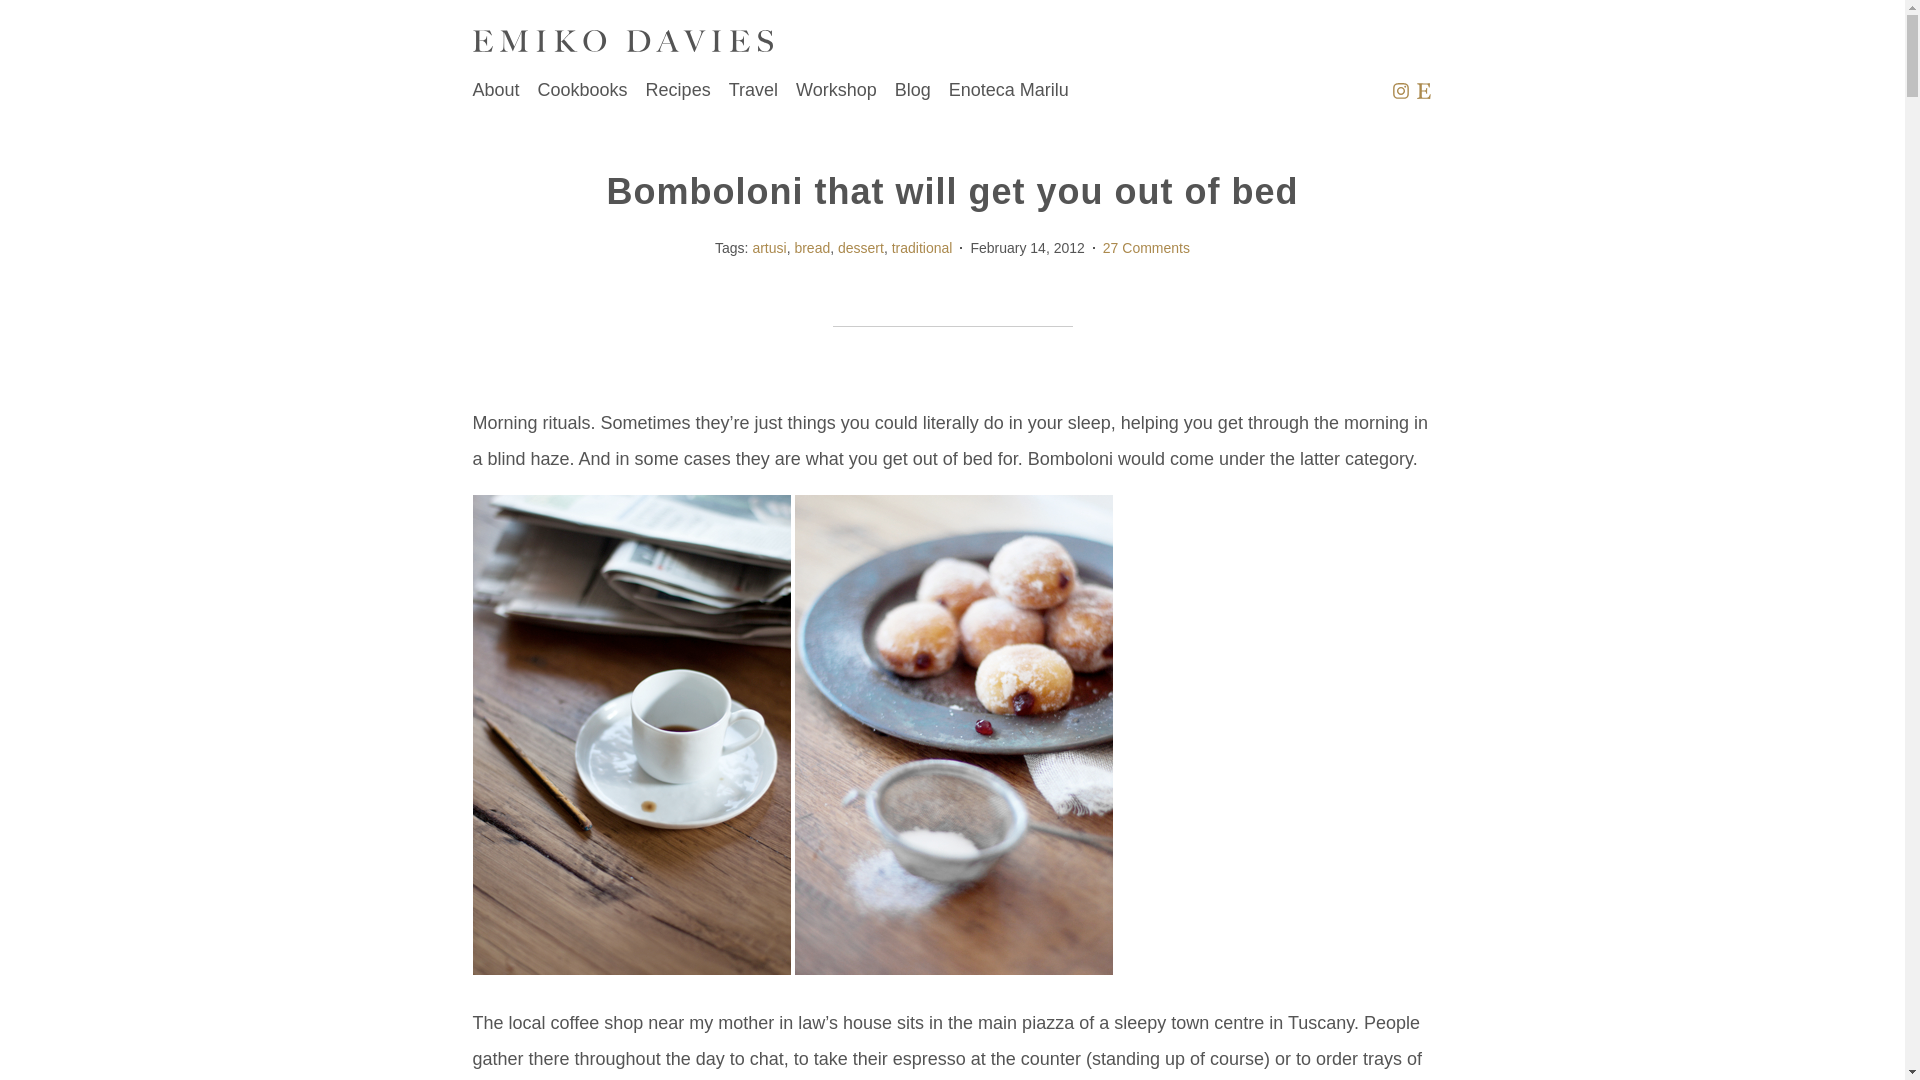 The image size is (1920, 1080). Describe the element at coordinates (860, 247) in the screenshot. I see `dessert` at that location.